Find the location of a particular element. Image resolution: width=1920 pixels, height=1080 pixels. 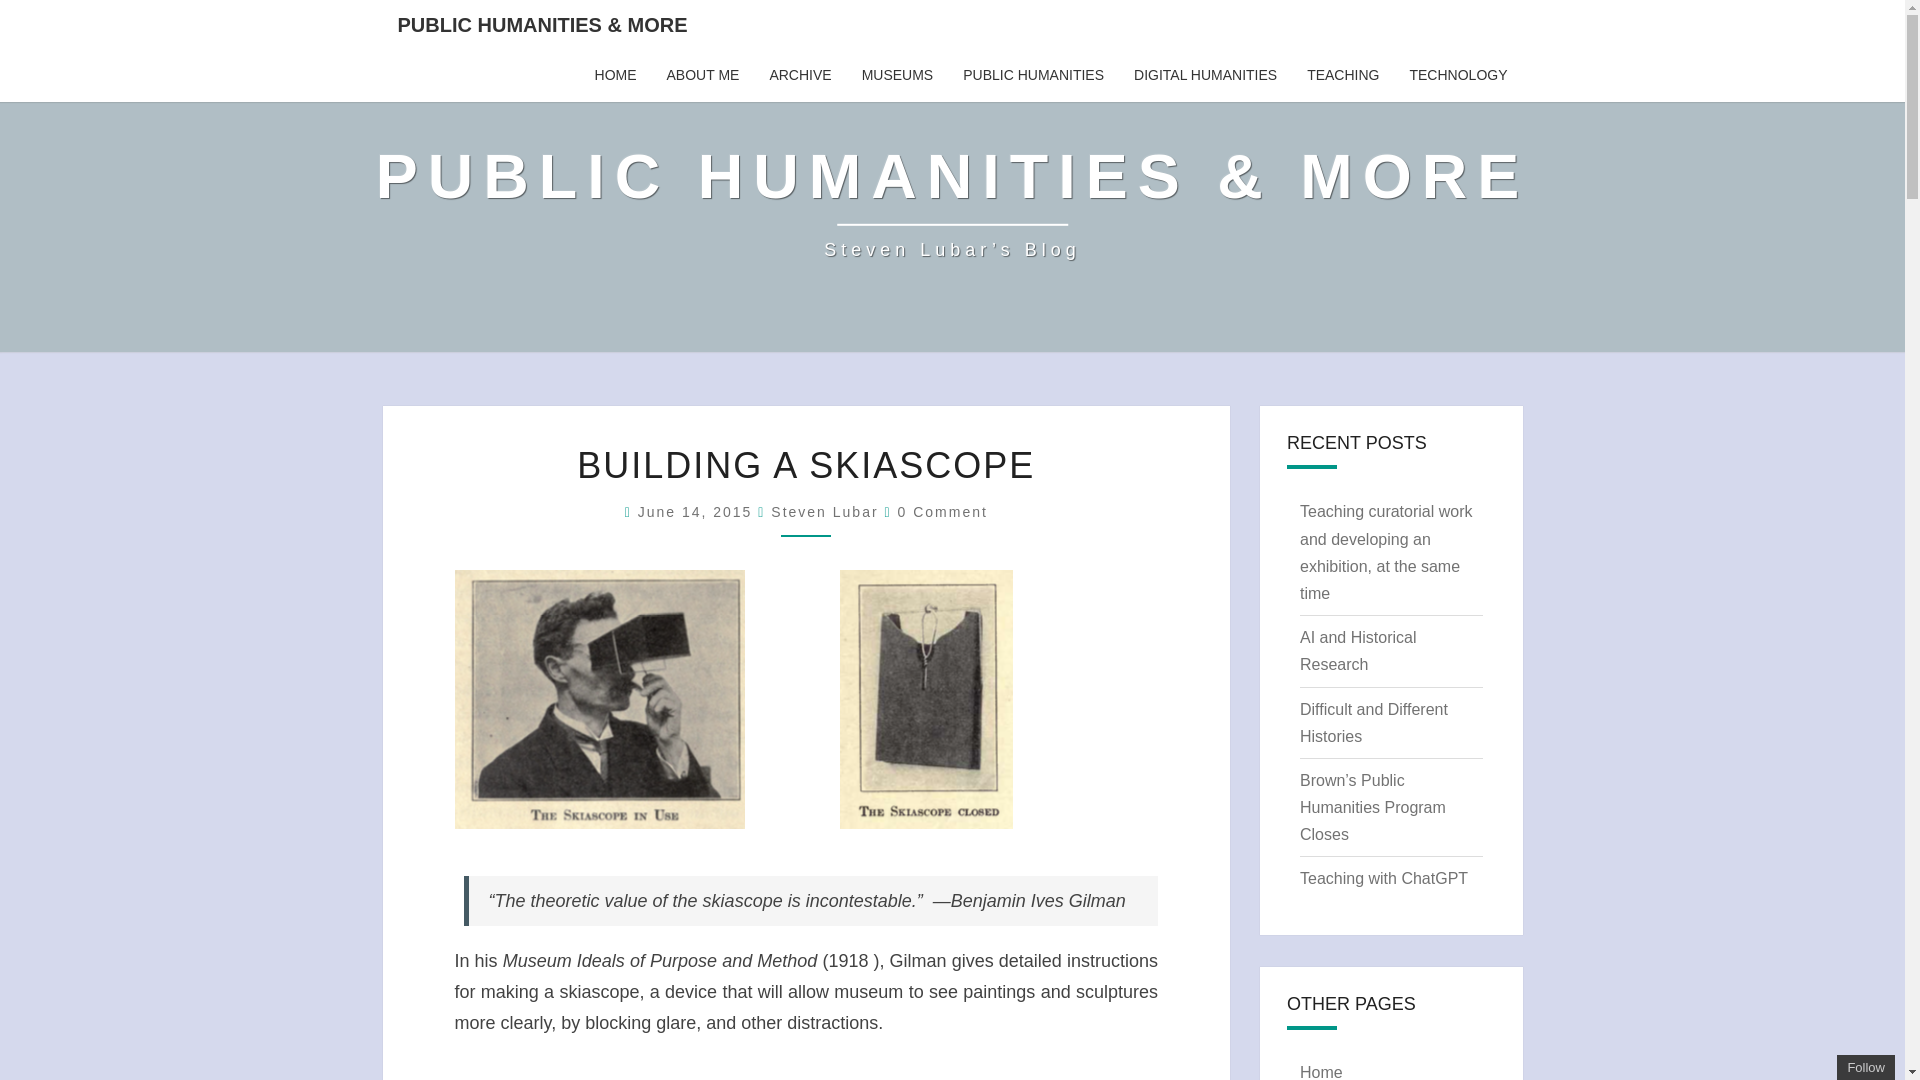

DIGITAL HUMANITIES is located at coordinates (1206, 75).